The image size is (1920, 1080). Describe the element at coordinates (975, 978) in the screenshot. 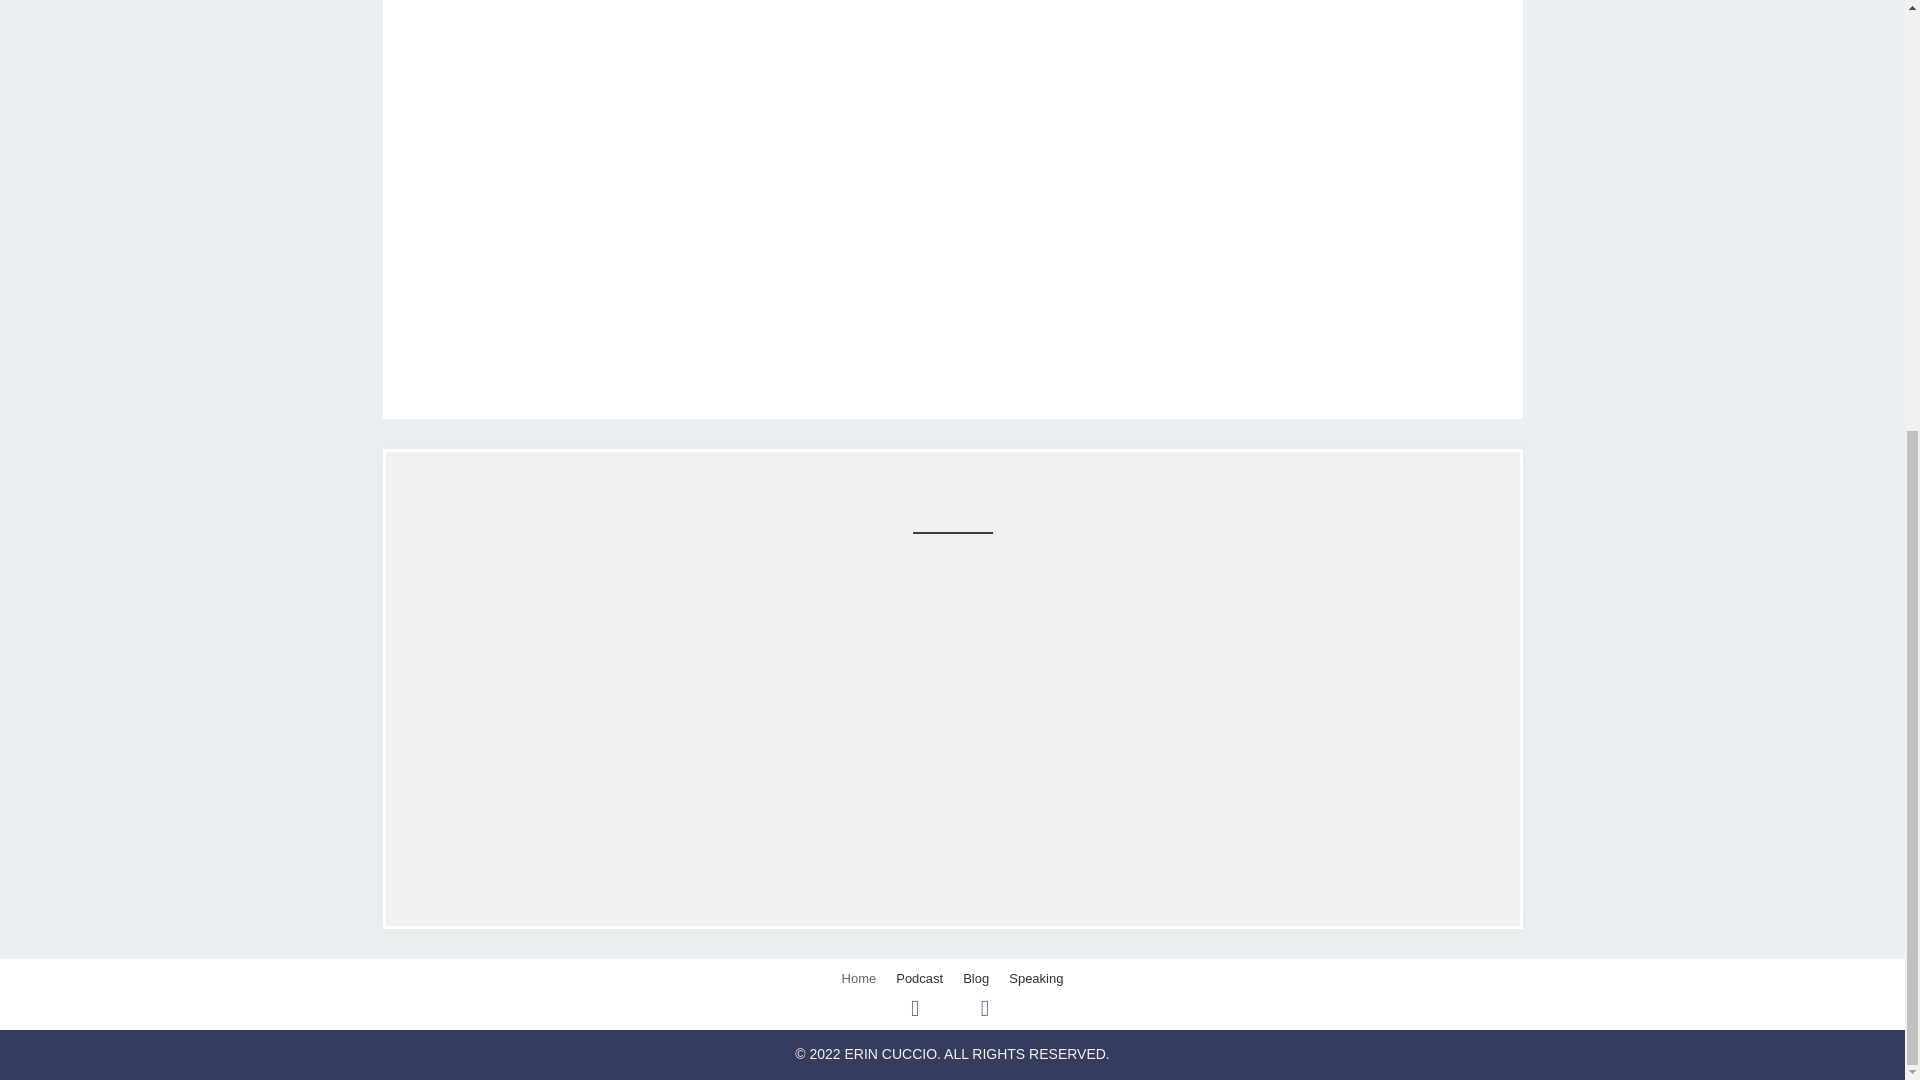

I see `Blog` at that location.